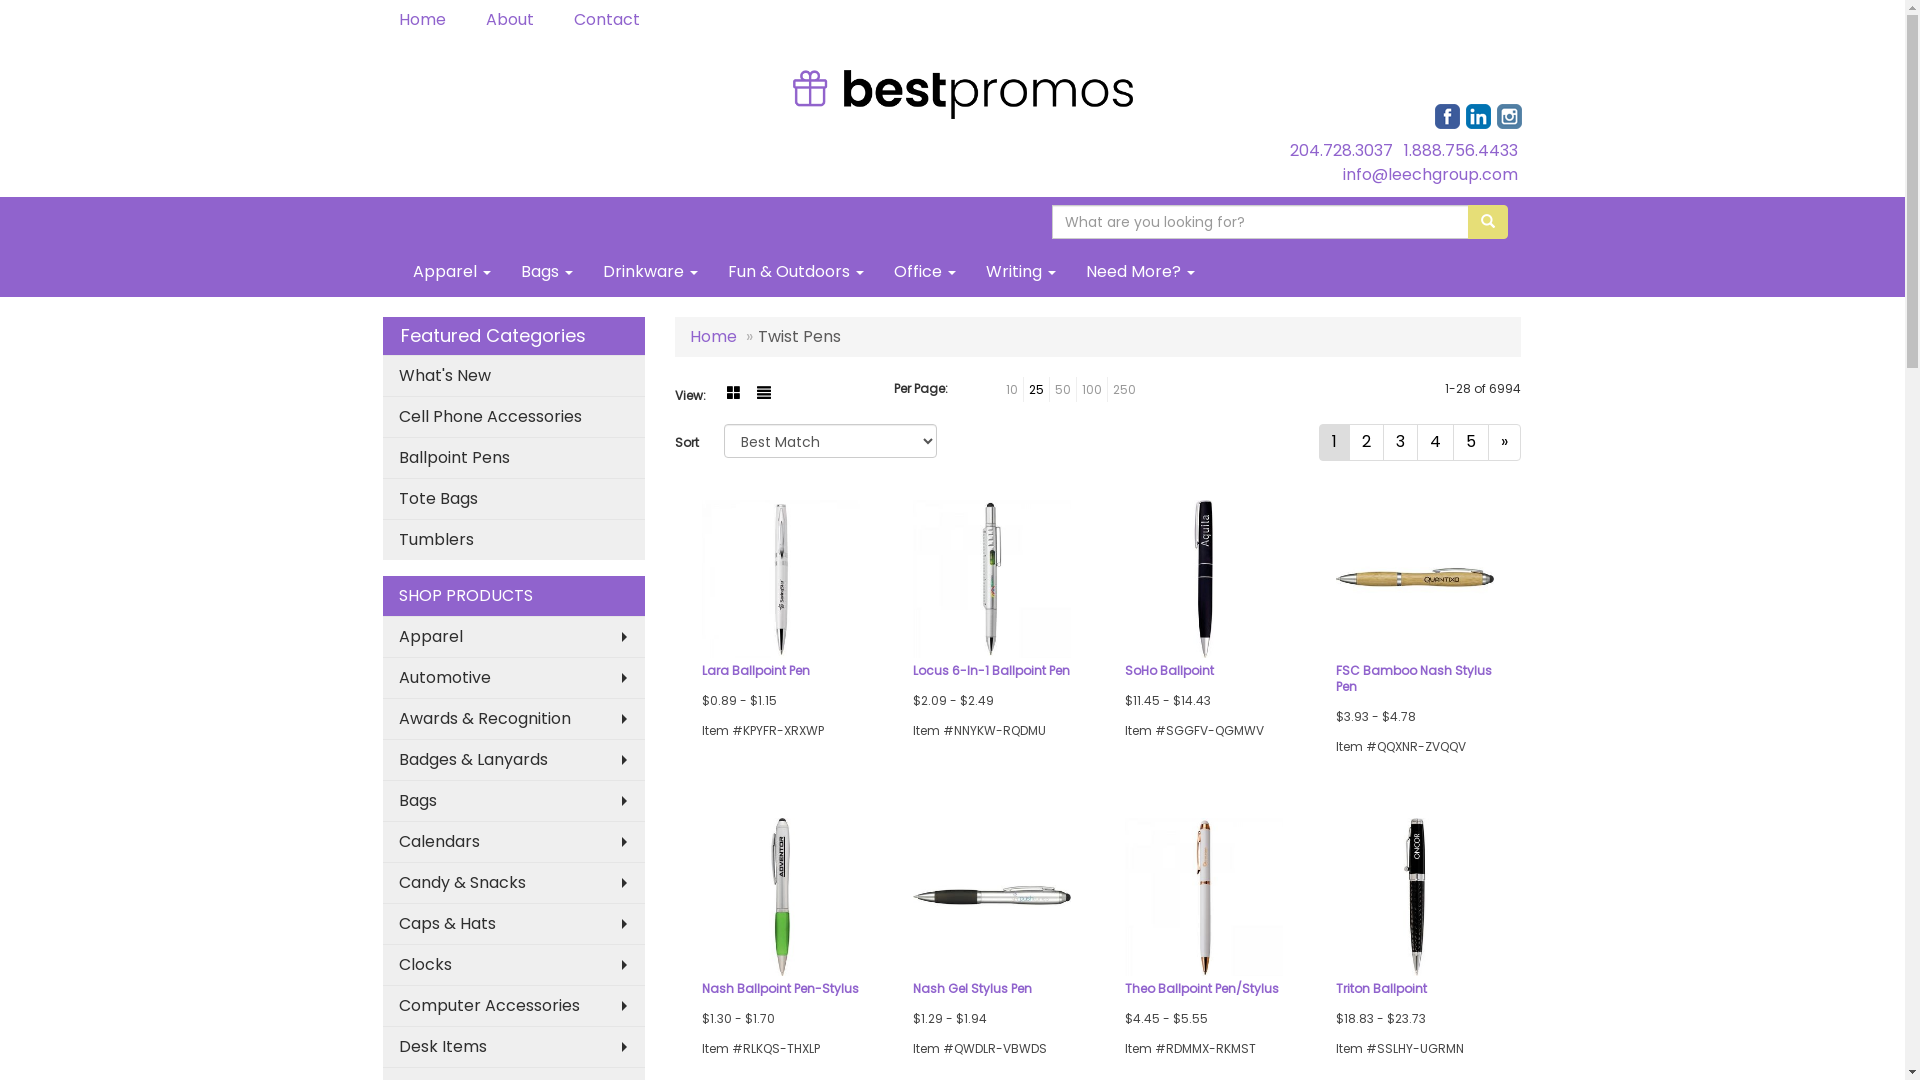  I want to click on 1.888.756.4433, so click(1461, 150).